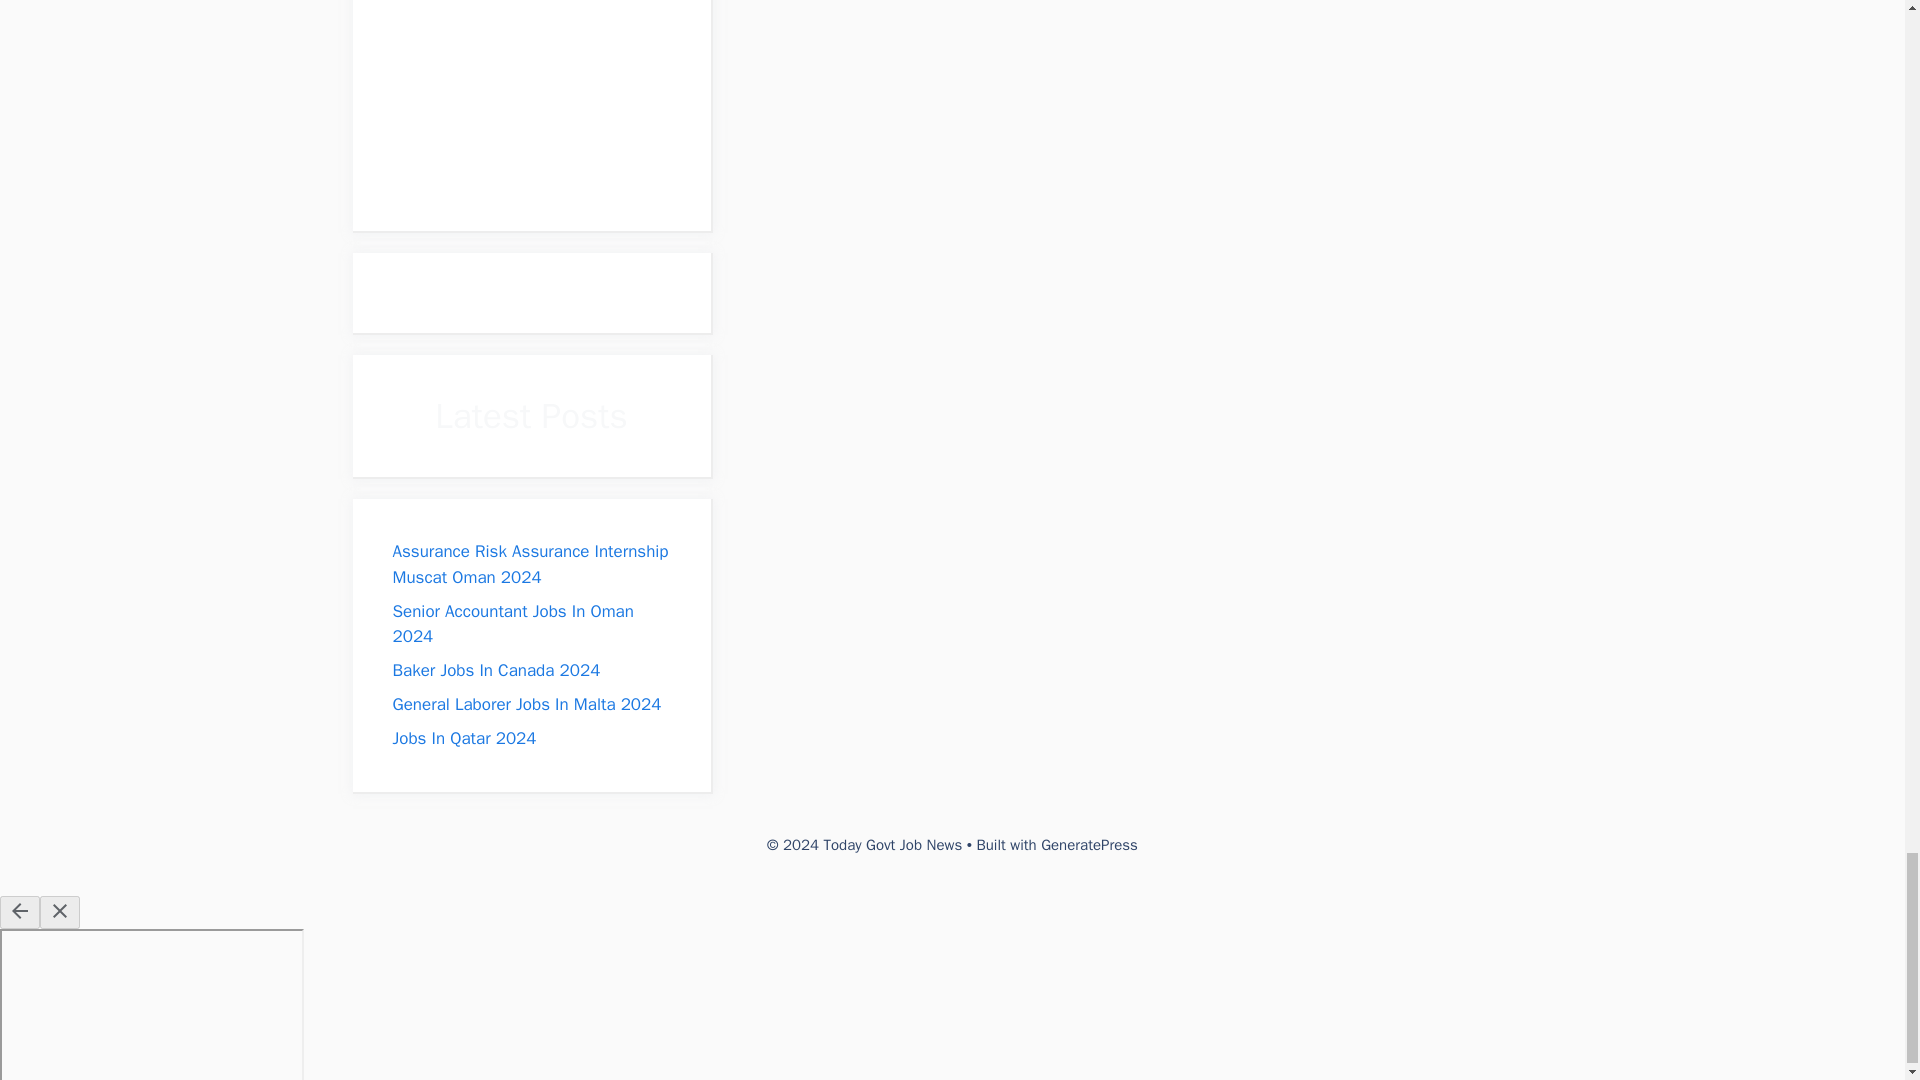  What do you see at coordinates (495, 670) in the screenshot?
I see `Baker Jobs In Canada 2024` at bounding box center [495, 670].